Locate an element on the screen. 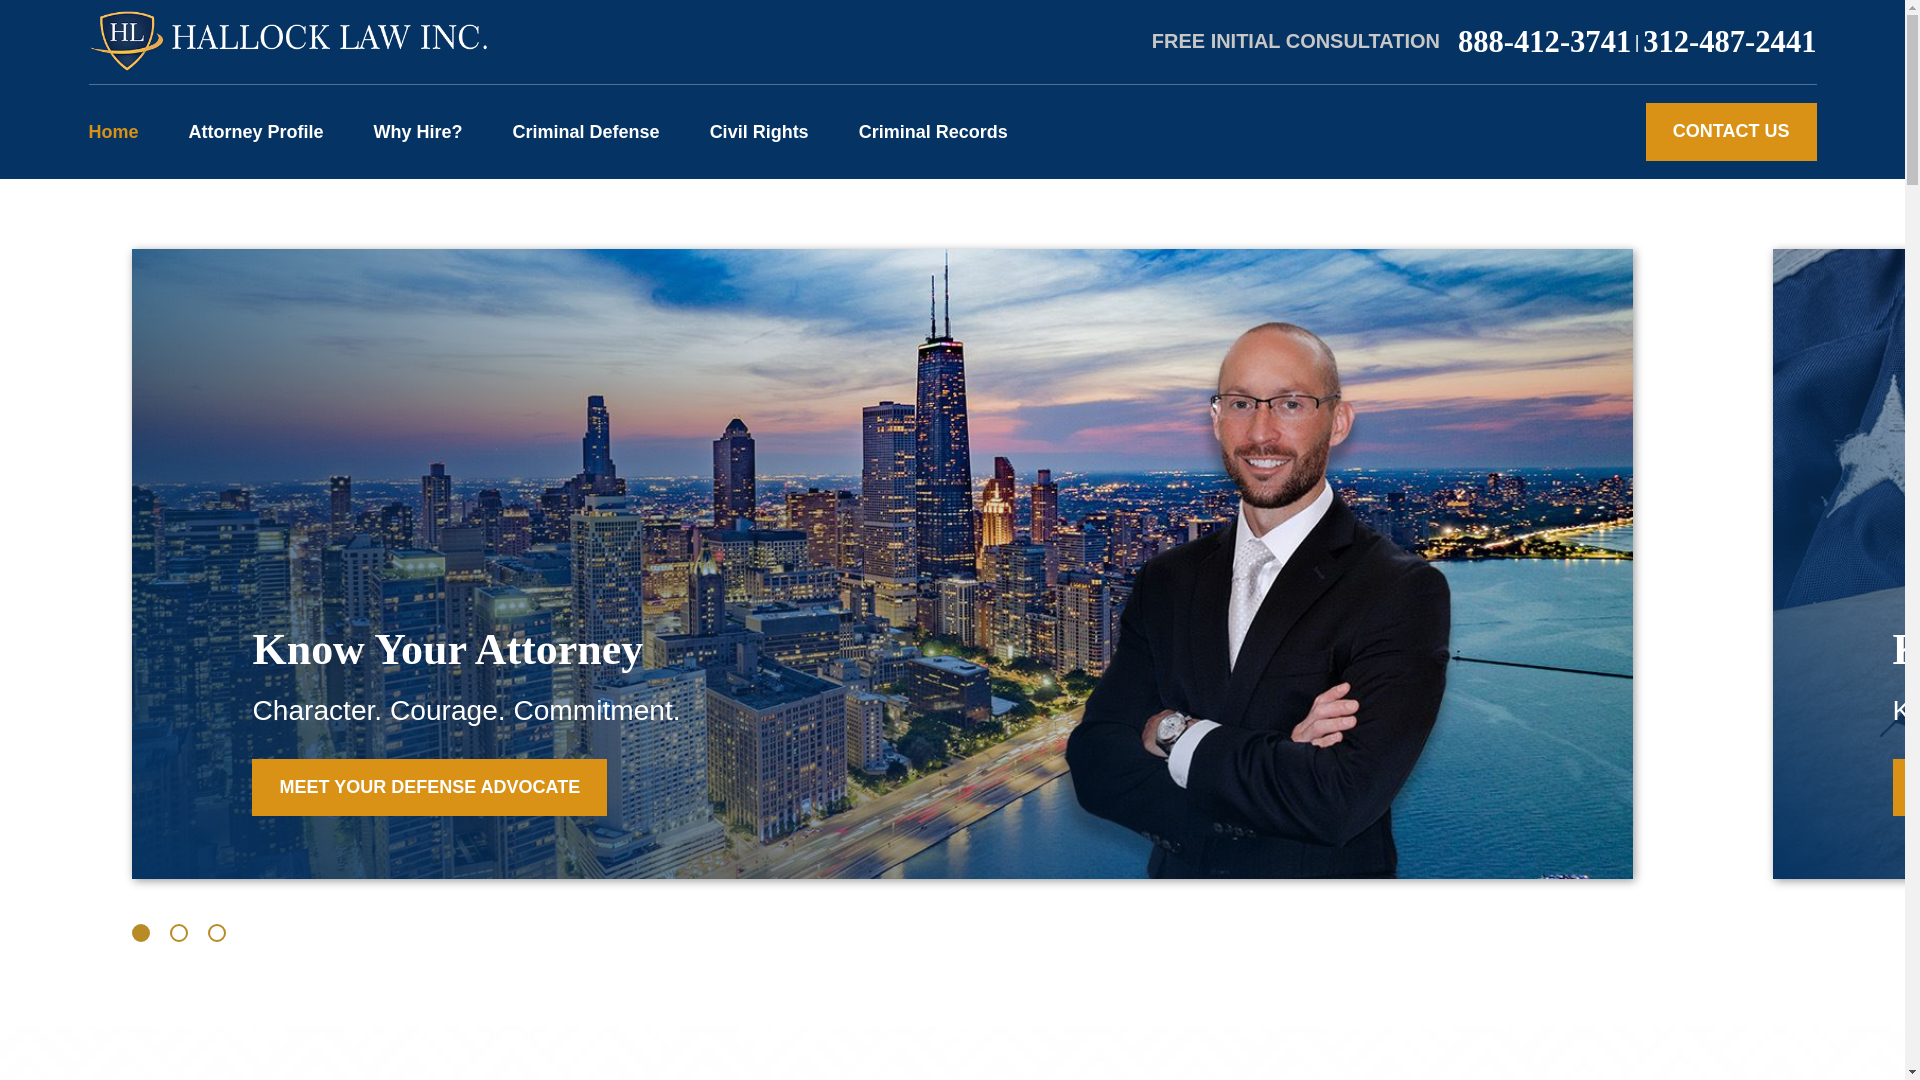 This screenshot has height=1080, width=1920. Home is located at coordinates (286, 42).